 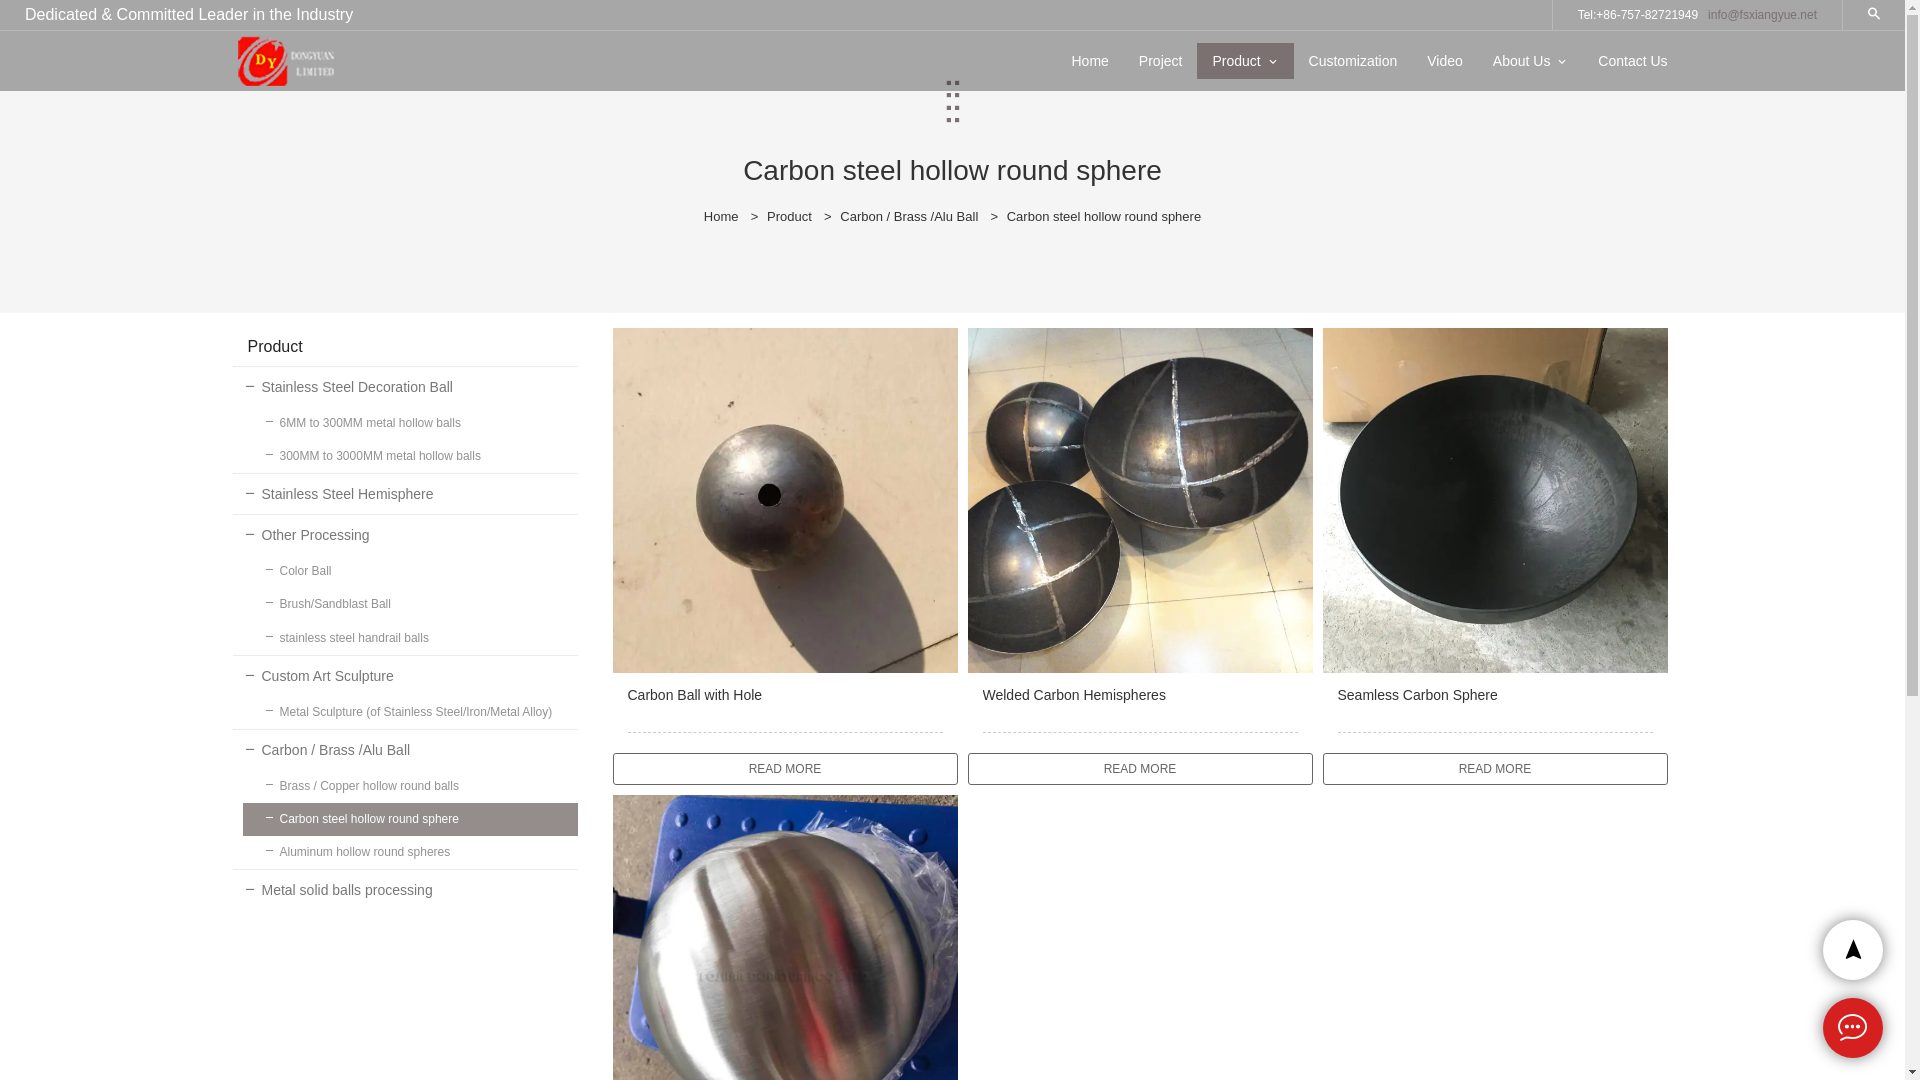 What do you see at coordinates (404, 494) in the screenshot?
I see `Stainless Steel Hemisphere` at bounding box center [404, 494].